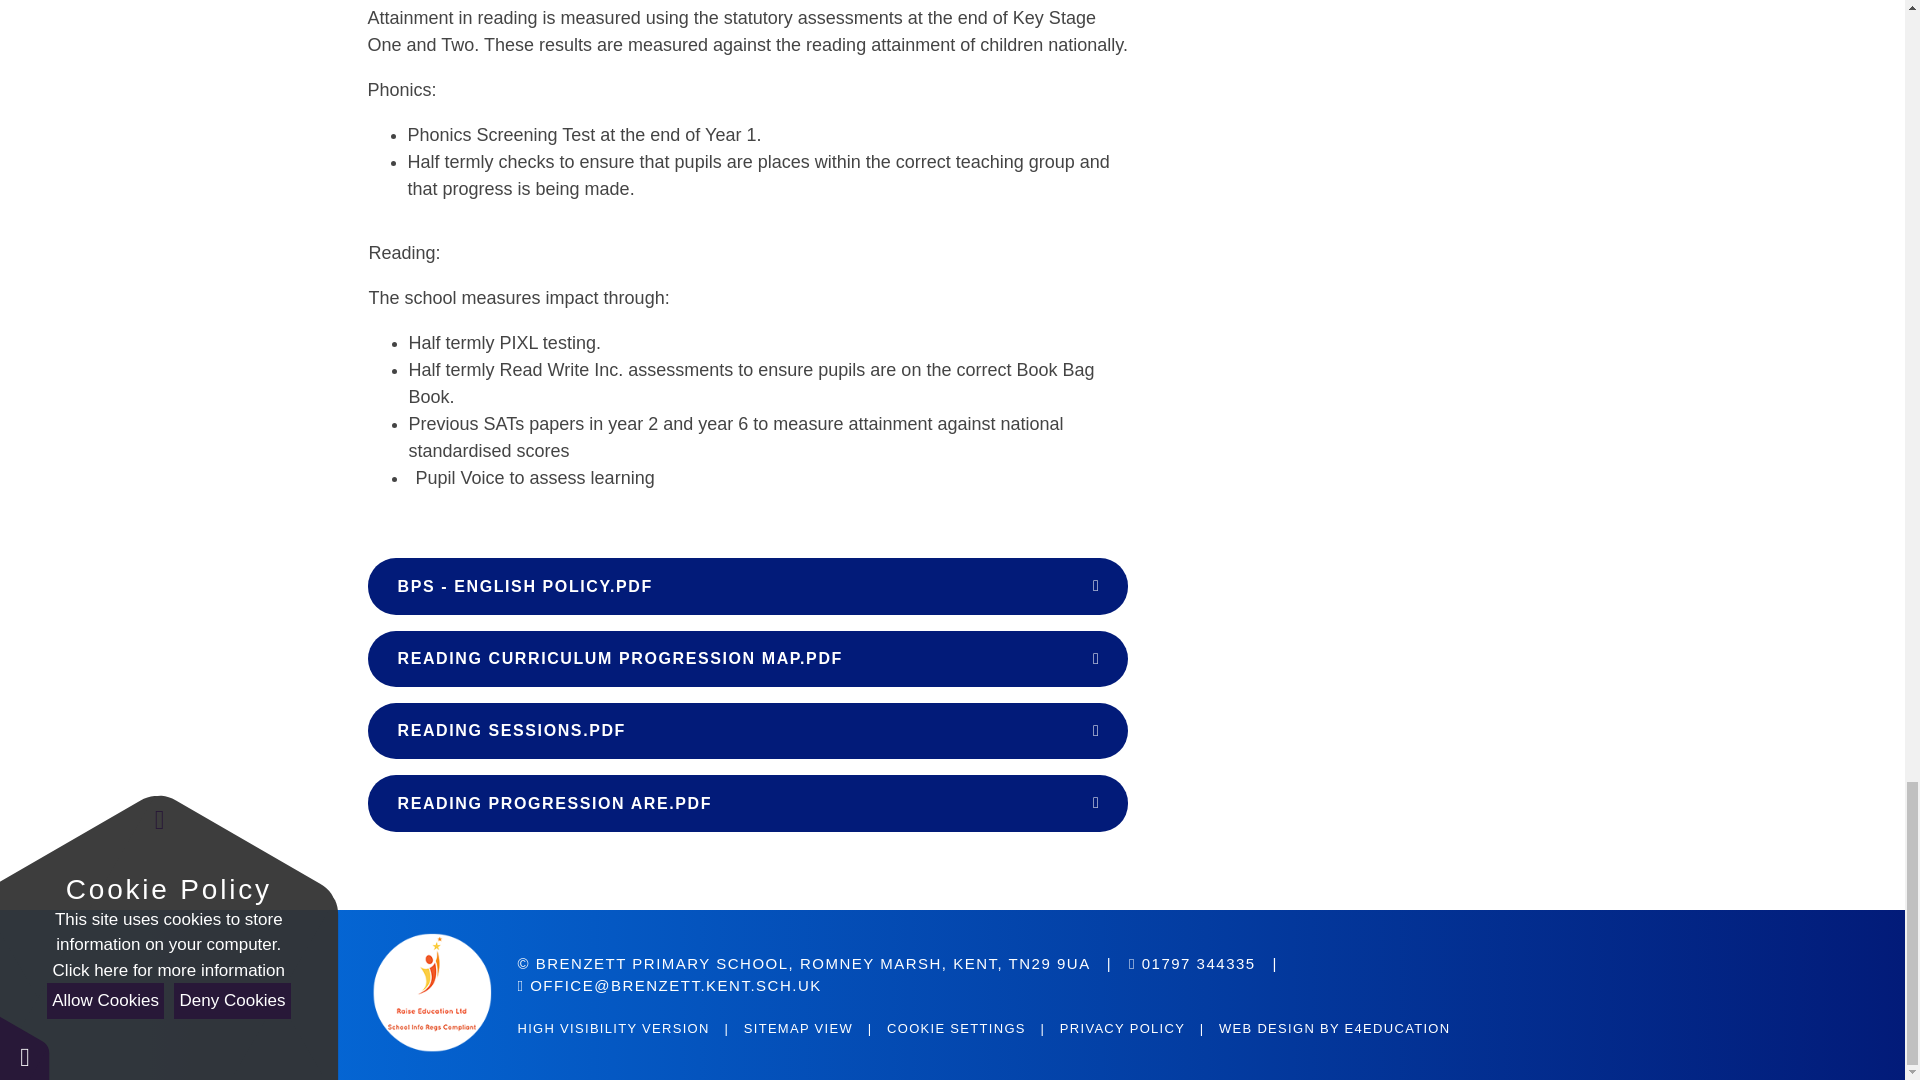 Image resolution: width=1920 pixels, height=1080 pixels. I want to click on Raise Education Ltd - School Info Regs Compliant, so click(438, 994).